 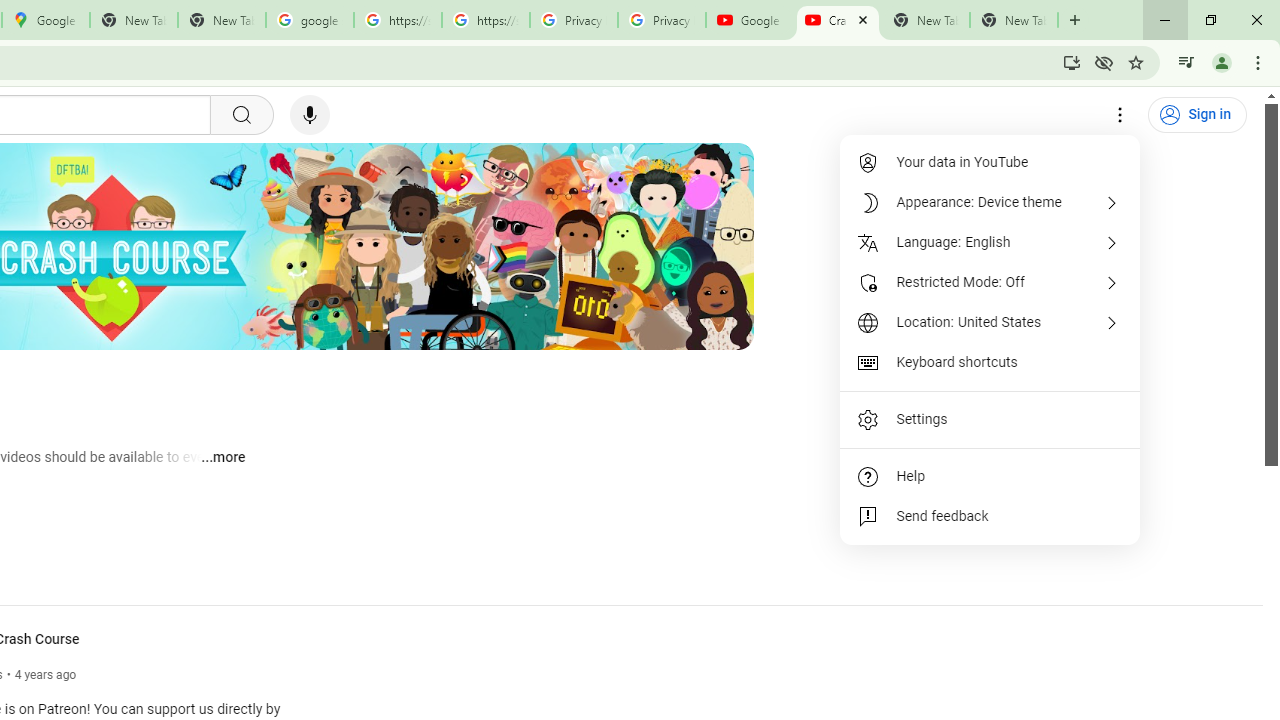 What do you see at coordinates (837, 20) in the screenshot?
I see `CrashCourse - YouTube` at bounding box center [837, 20].